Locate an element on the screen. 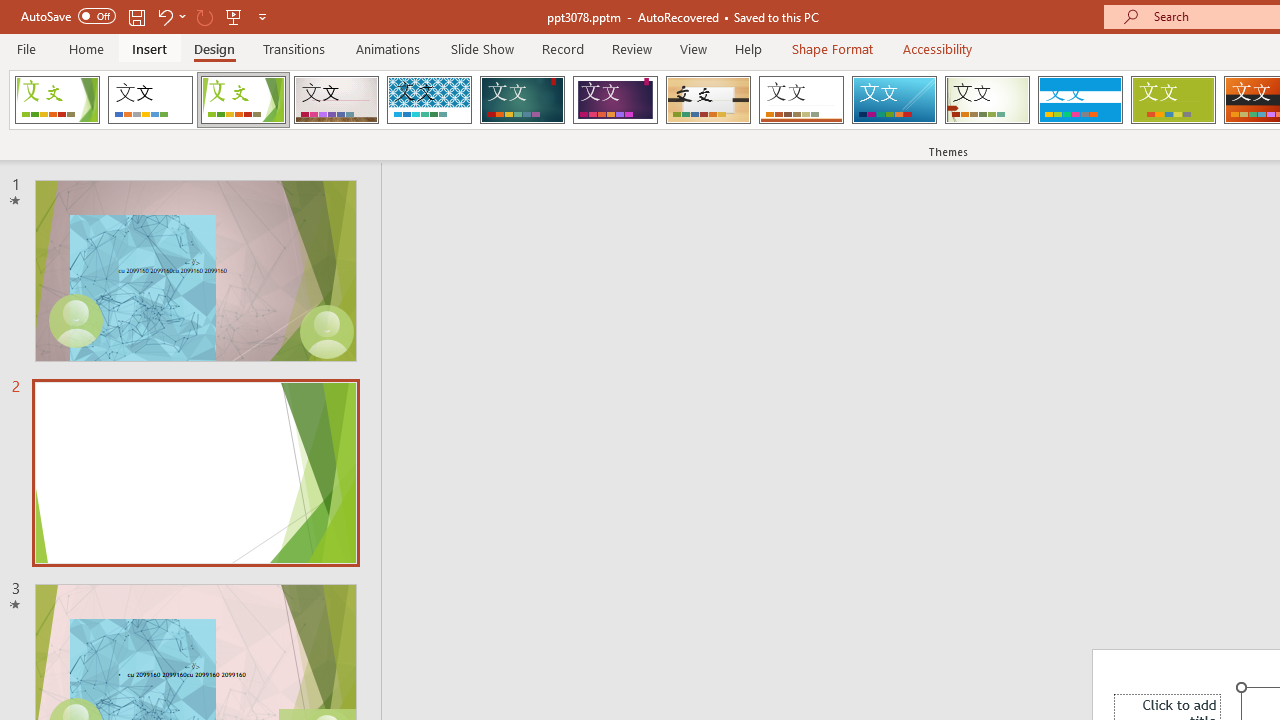 Image resolution: width=1280 pixels, height=720 pixels. Dividend is located at coordinates (57, 100).